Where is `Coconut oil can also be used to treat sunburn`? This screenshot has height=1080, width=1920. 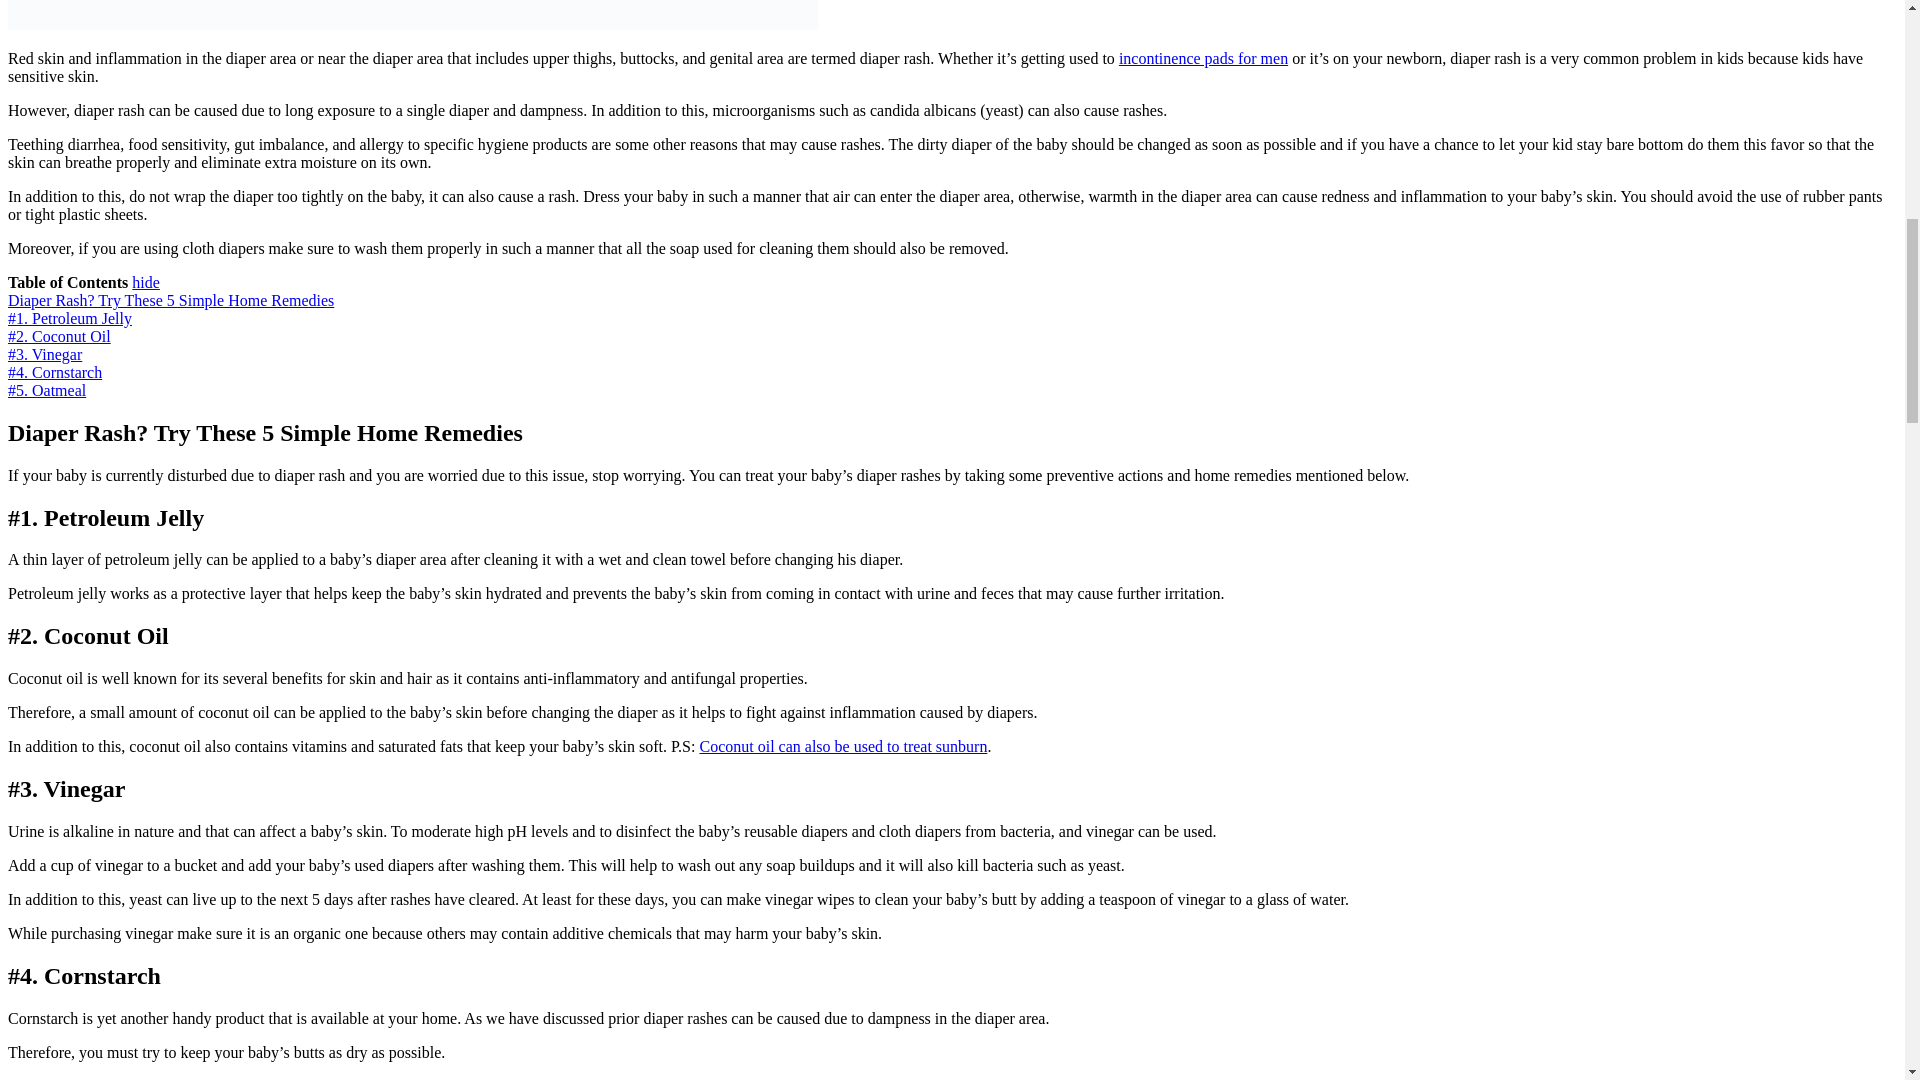 Coconut oil can also be used to treat sunburn is located at coordinates (842, 746).